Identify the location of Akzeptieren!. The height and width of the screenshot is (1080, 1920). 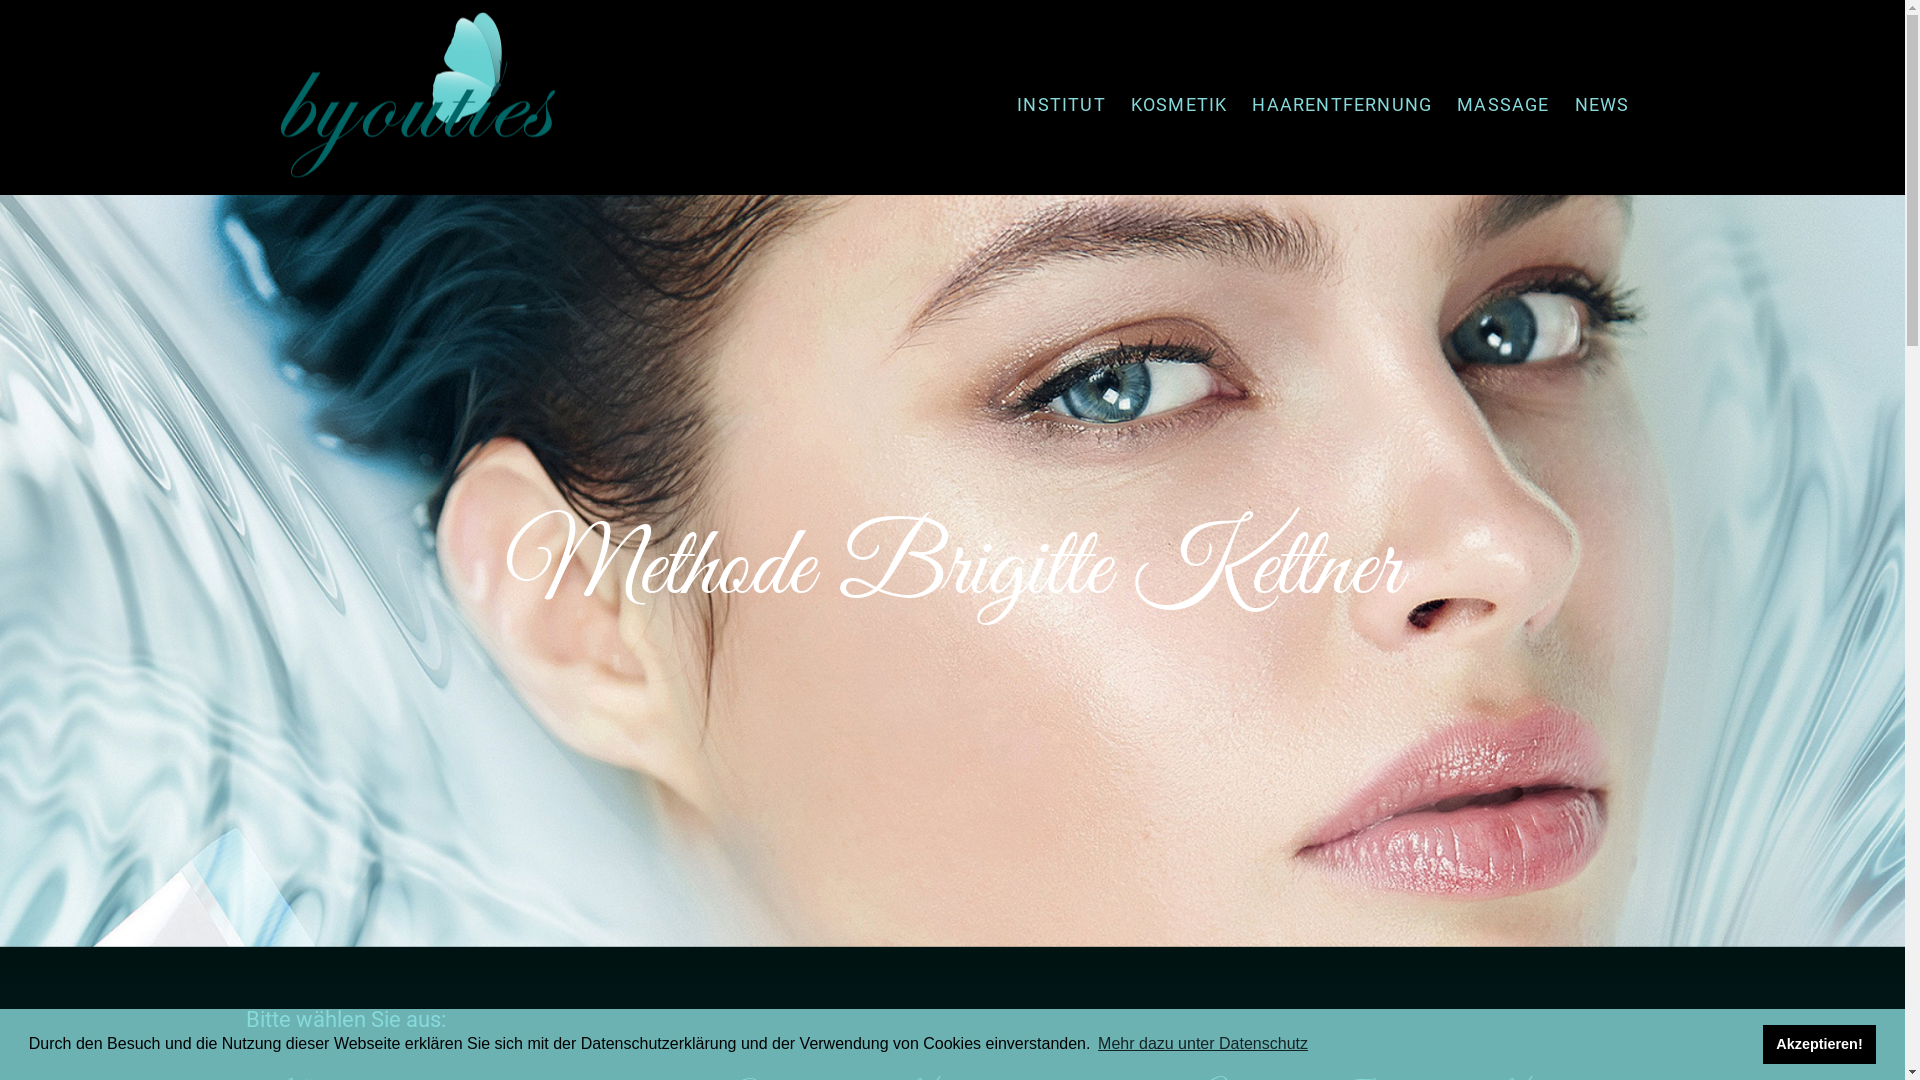
(1820, 1044).